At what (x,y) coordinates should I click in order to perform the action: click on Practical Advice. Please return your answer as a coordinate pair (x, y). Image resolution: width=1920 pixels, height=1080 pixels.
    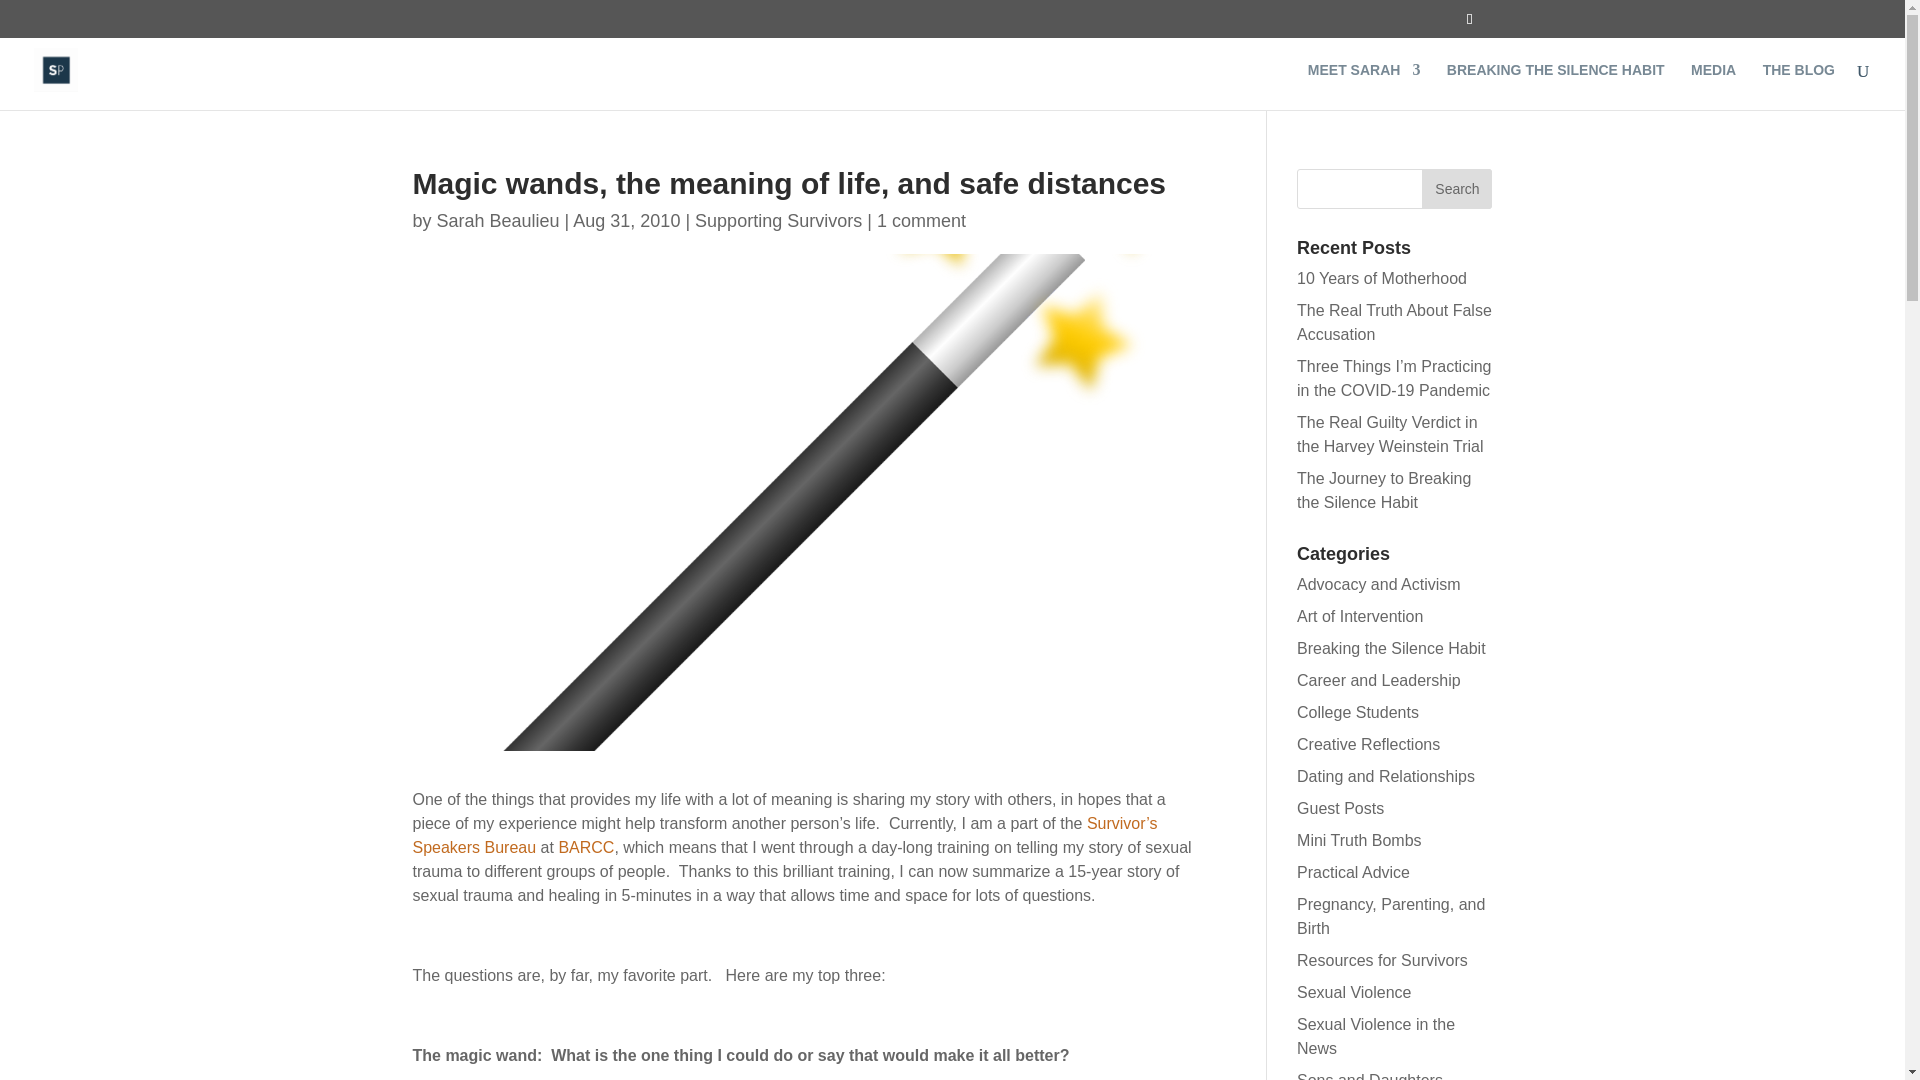
    Looking at the image, I should click on (1353, 872).